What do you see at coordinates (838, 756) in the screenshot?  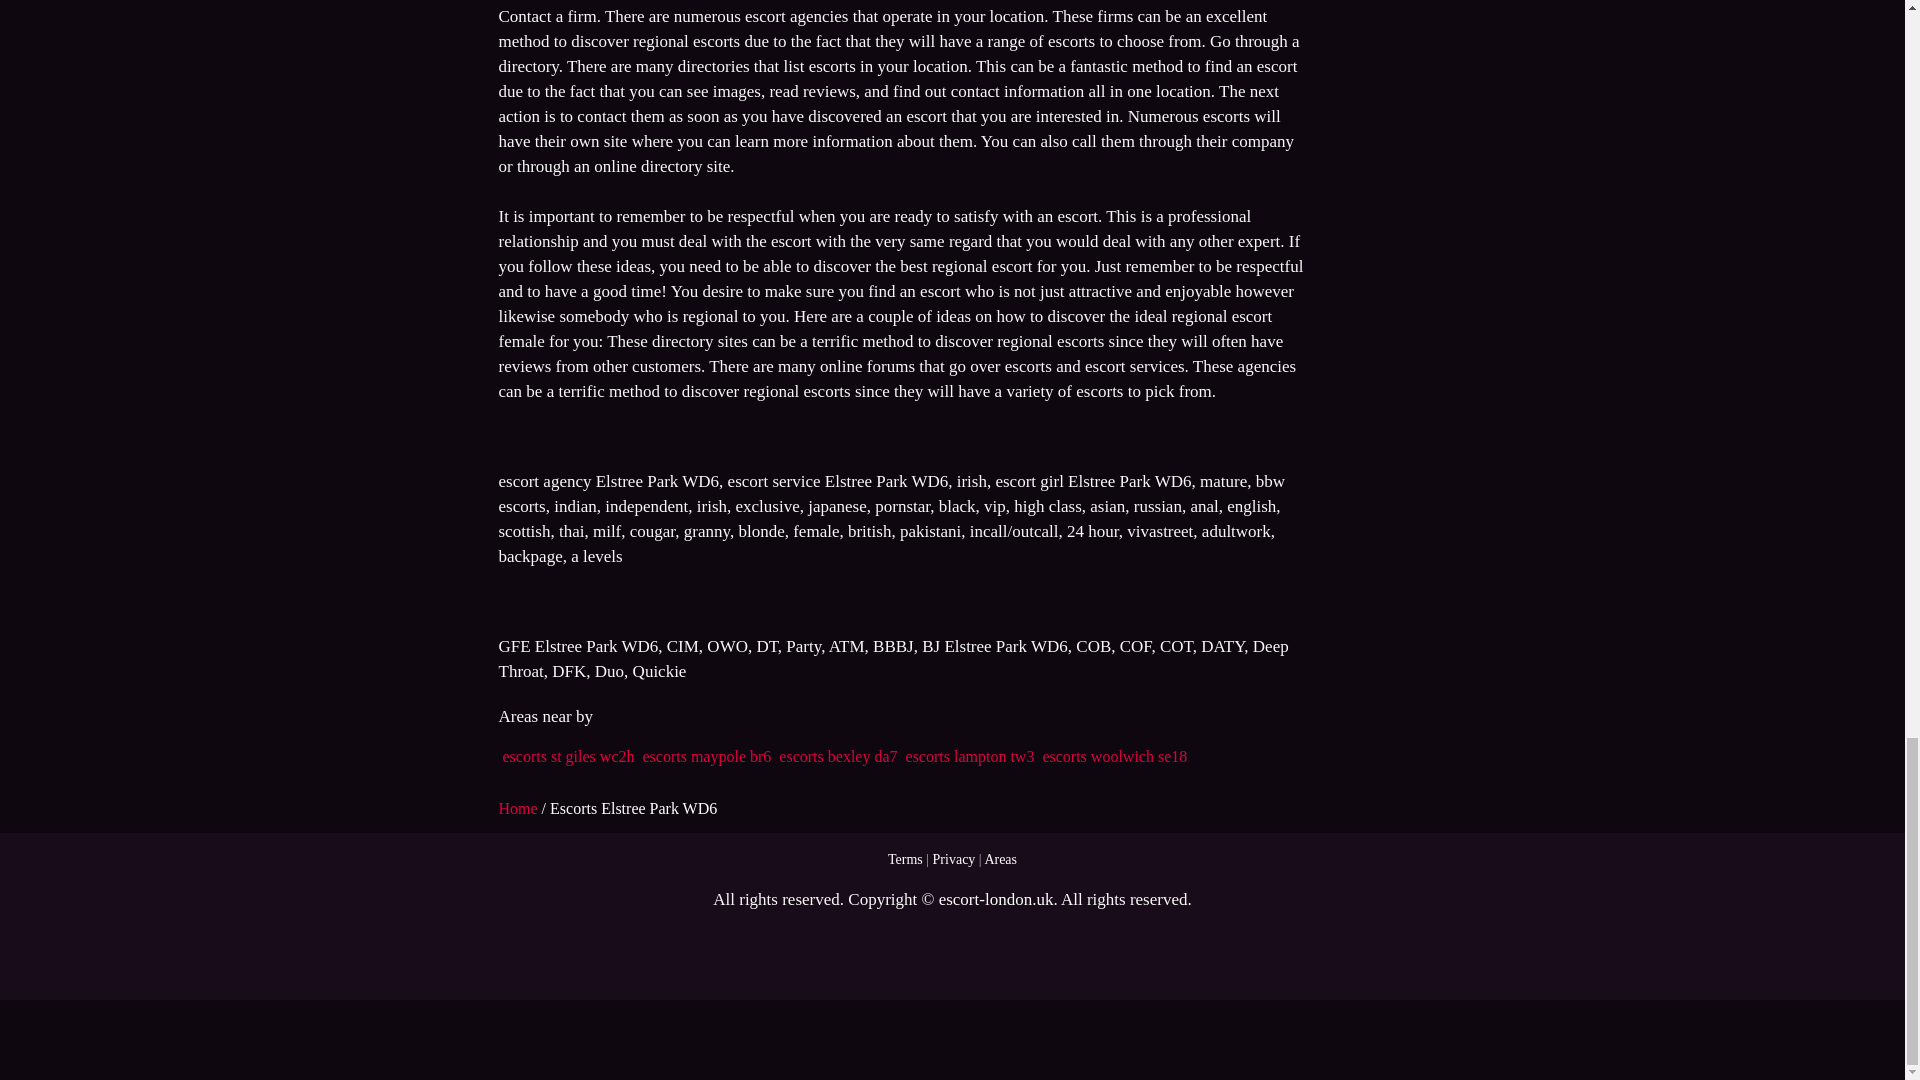 I see `escorts bexley da7` at bounding box center [838, 756].